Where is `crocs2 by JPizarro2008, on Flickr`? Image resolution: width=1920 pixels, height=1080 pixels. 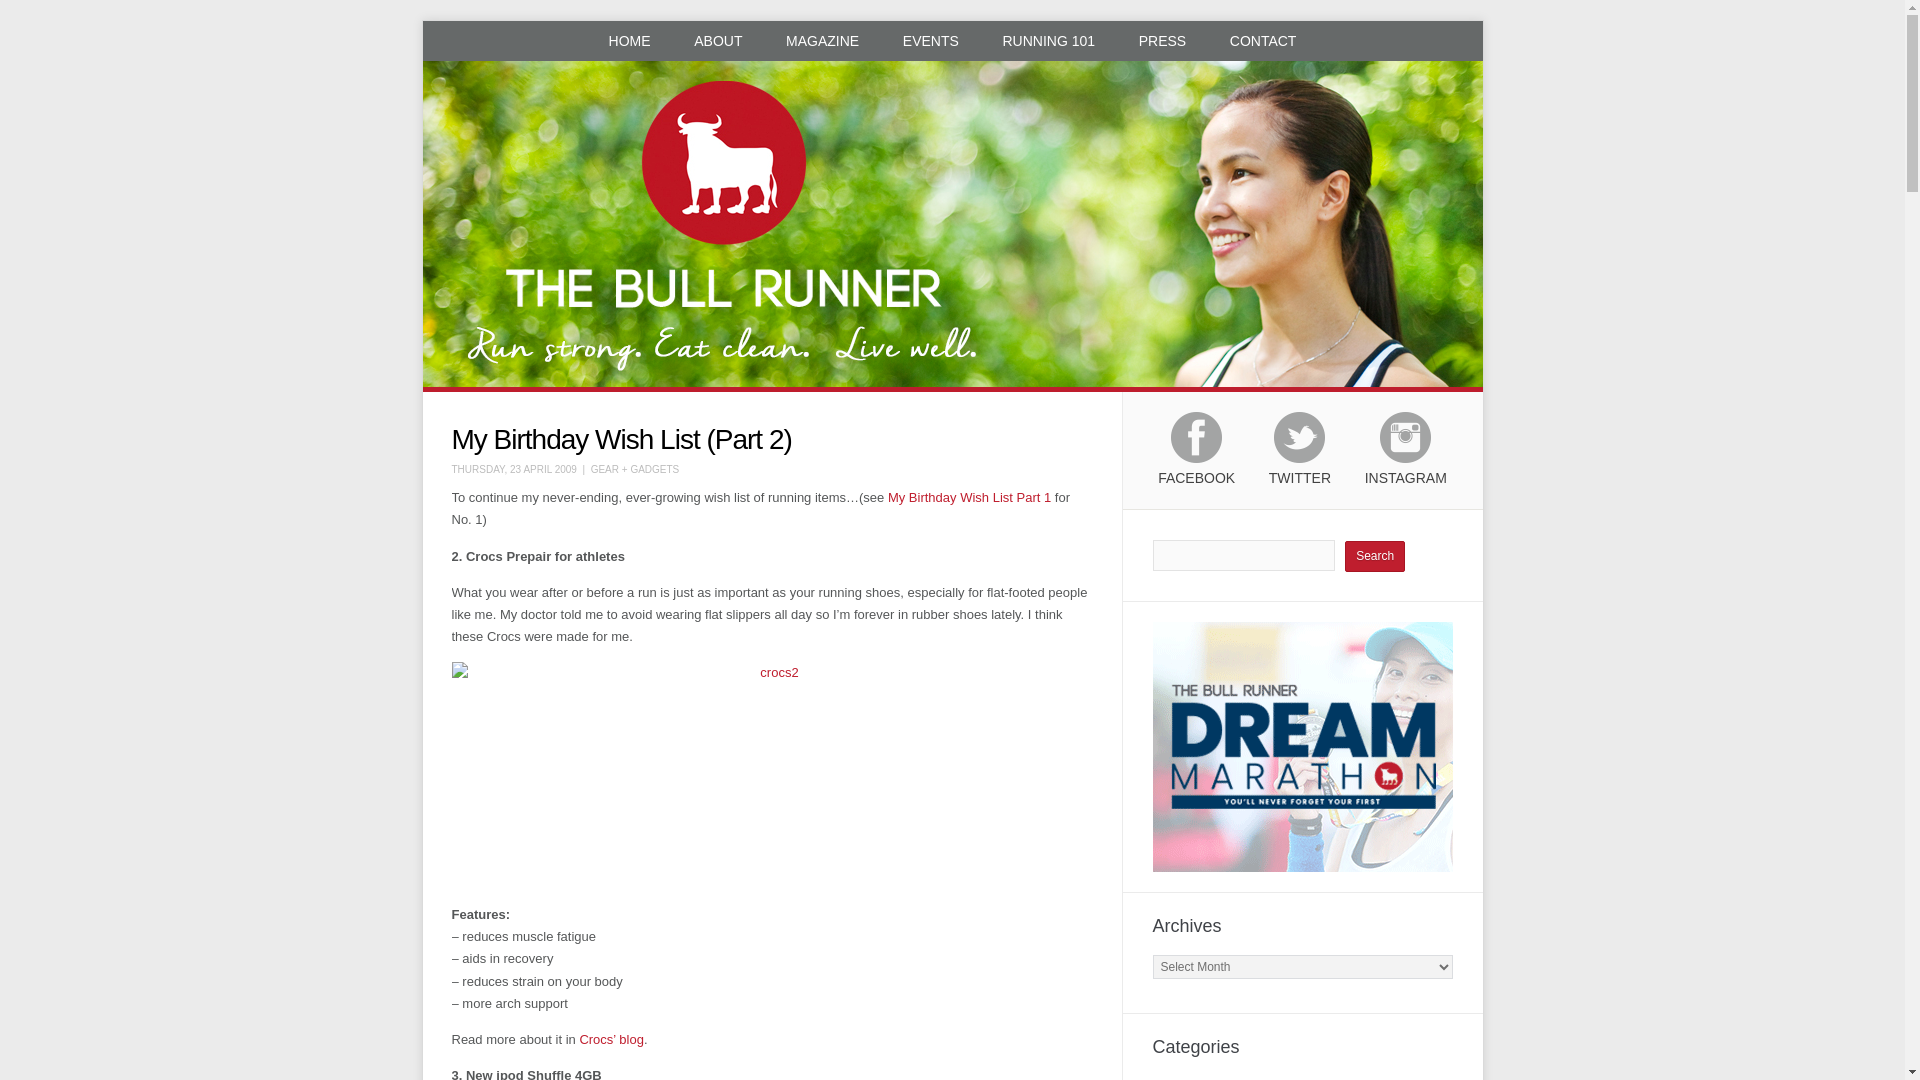
crocs2 by JPizarro2008, on Flickr is located at coordinates (772, 776).